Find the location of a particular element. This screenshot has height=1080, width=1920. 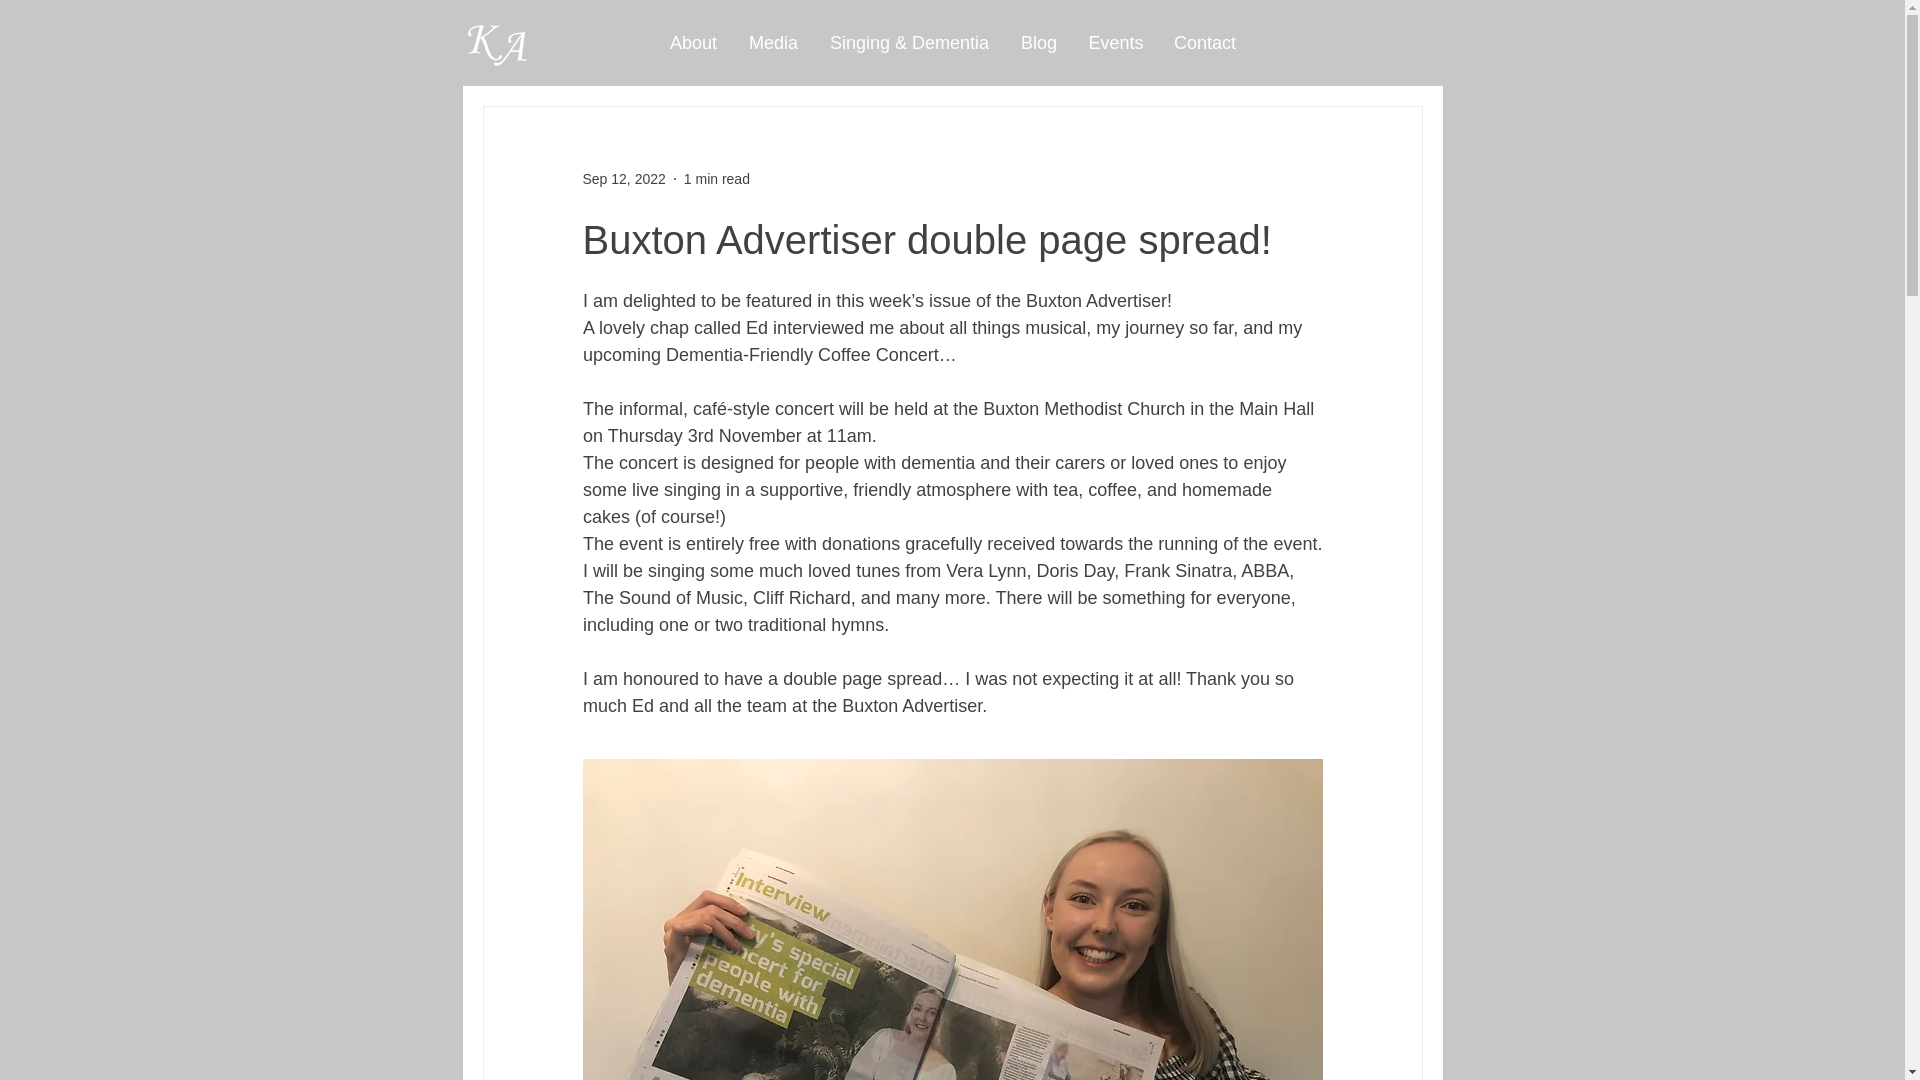

Contact is located at coordinates (1204, 42).